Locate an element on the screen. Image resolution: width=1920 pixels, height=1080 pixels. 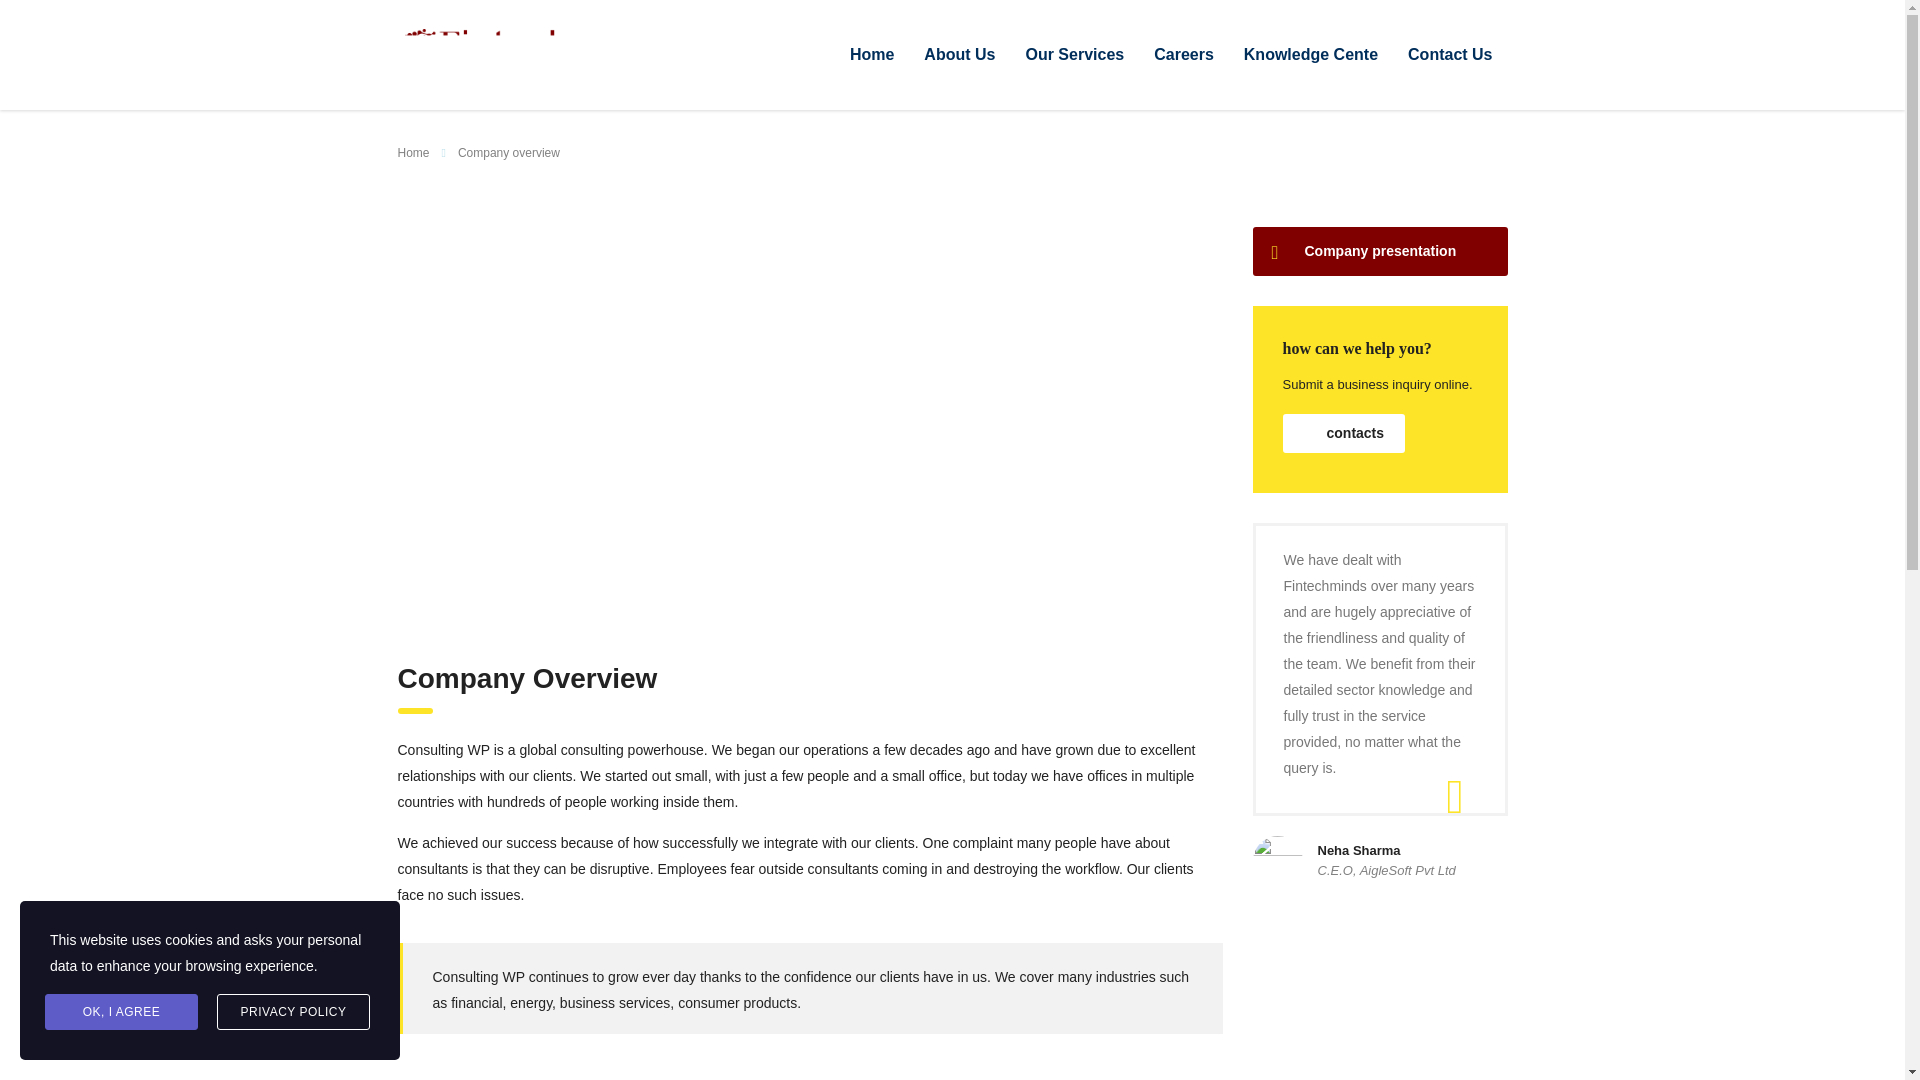
Home is located at coordinates (414, 152).